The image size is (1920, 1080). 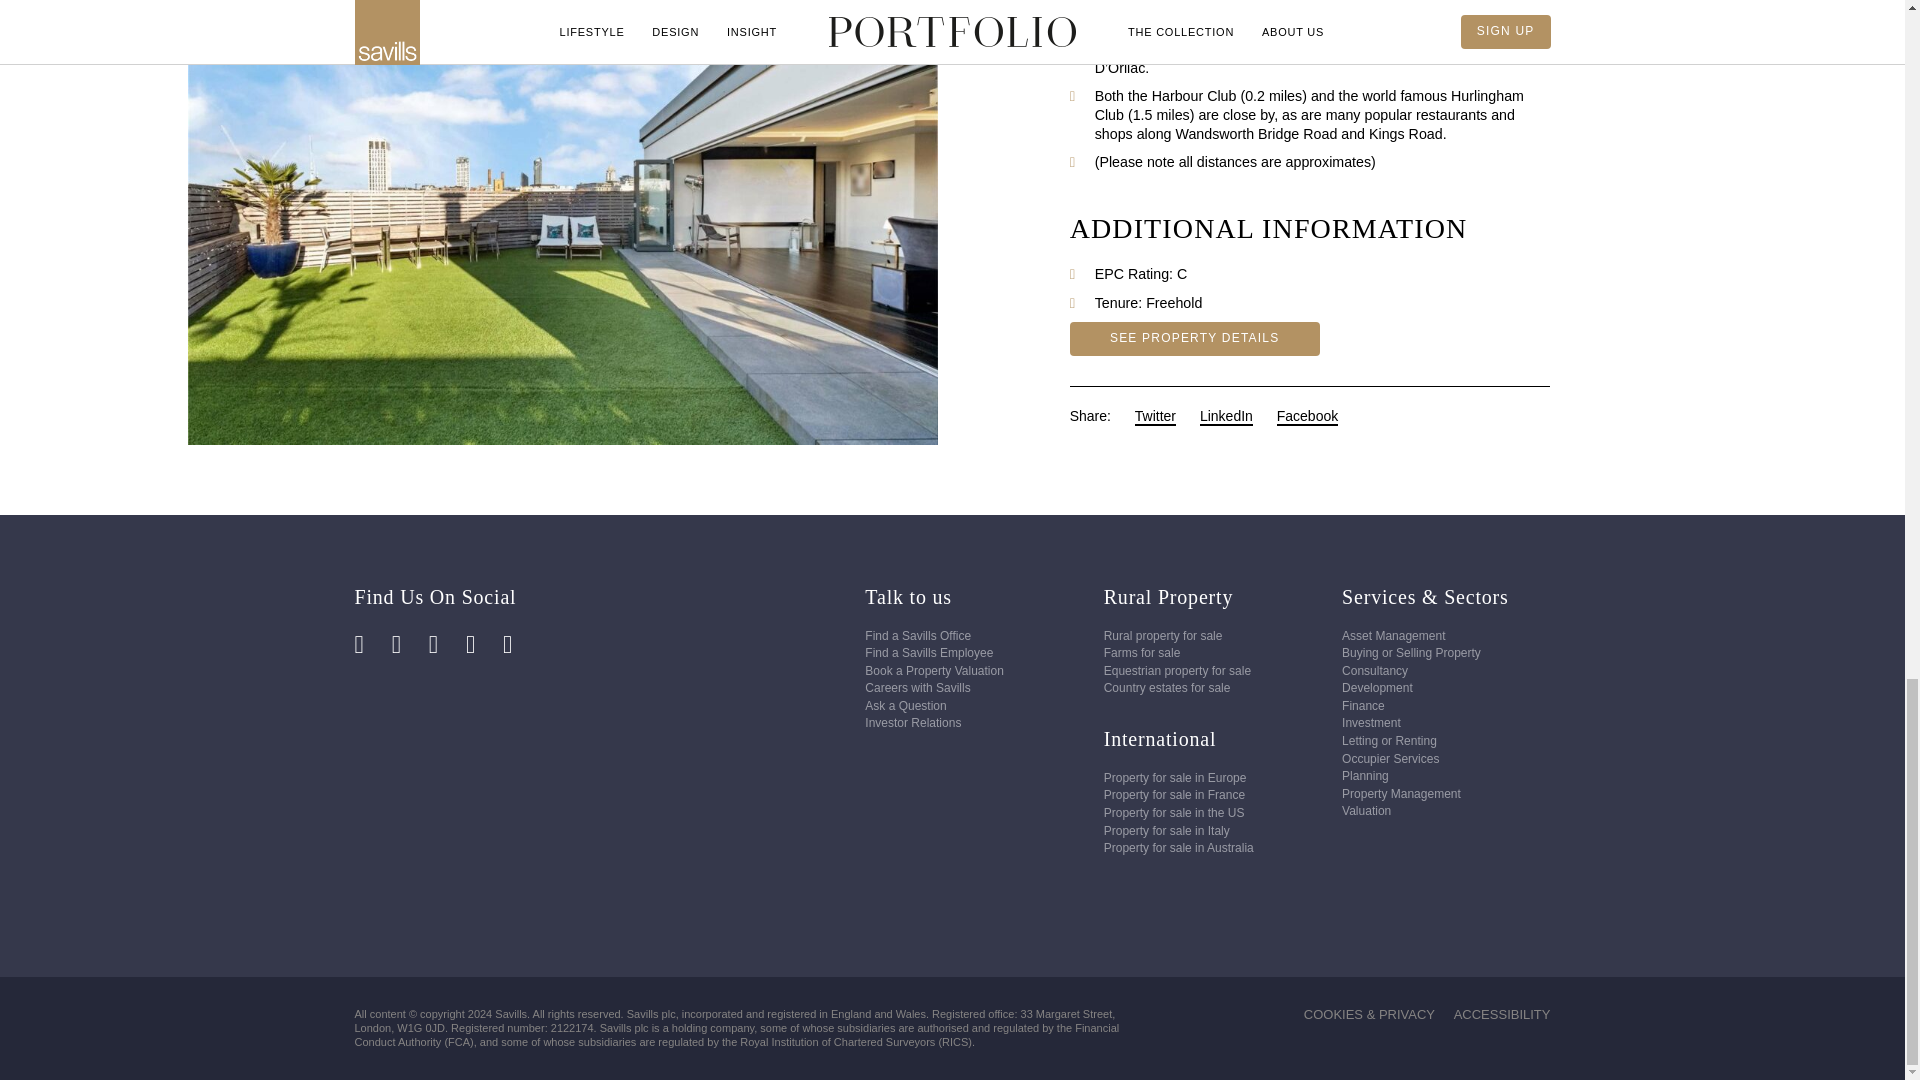 I want to click on Investor Relations, so click(x=913, y=723).